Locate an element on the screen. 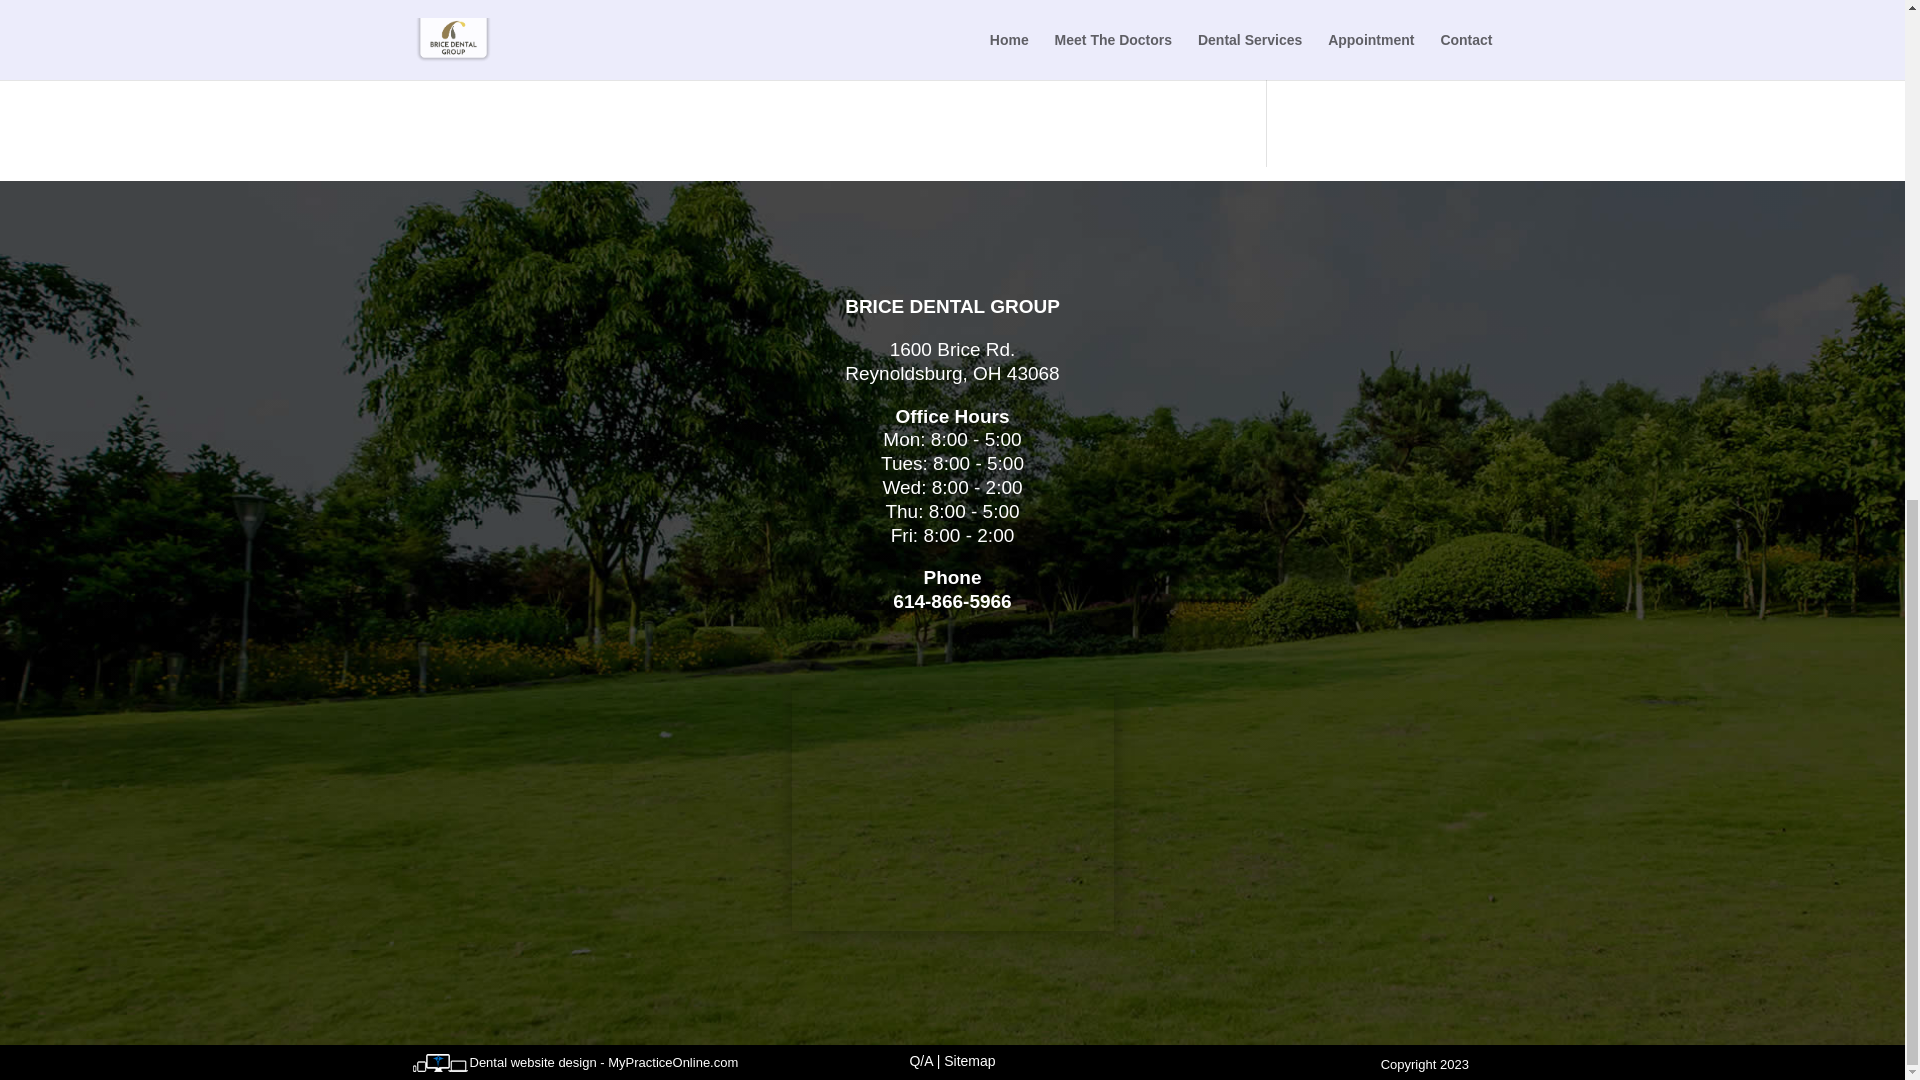 The width and height of the screenshot is (1920, 1080). Sitemap is located at coordinates (969, 1061).